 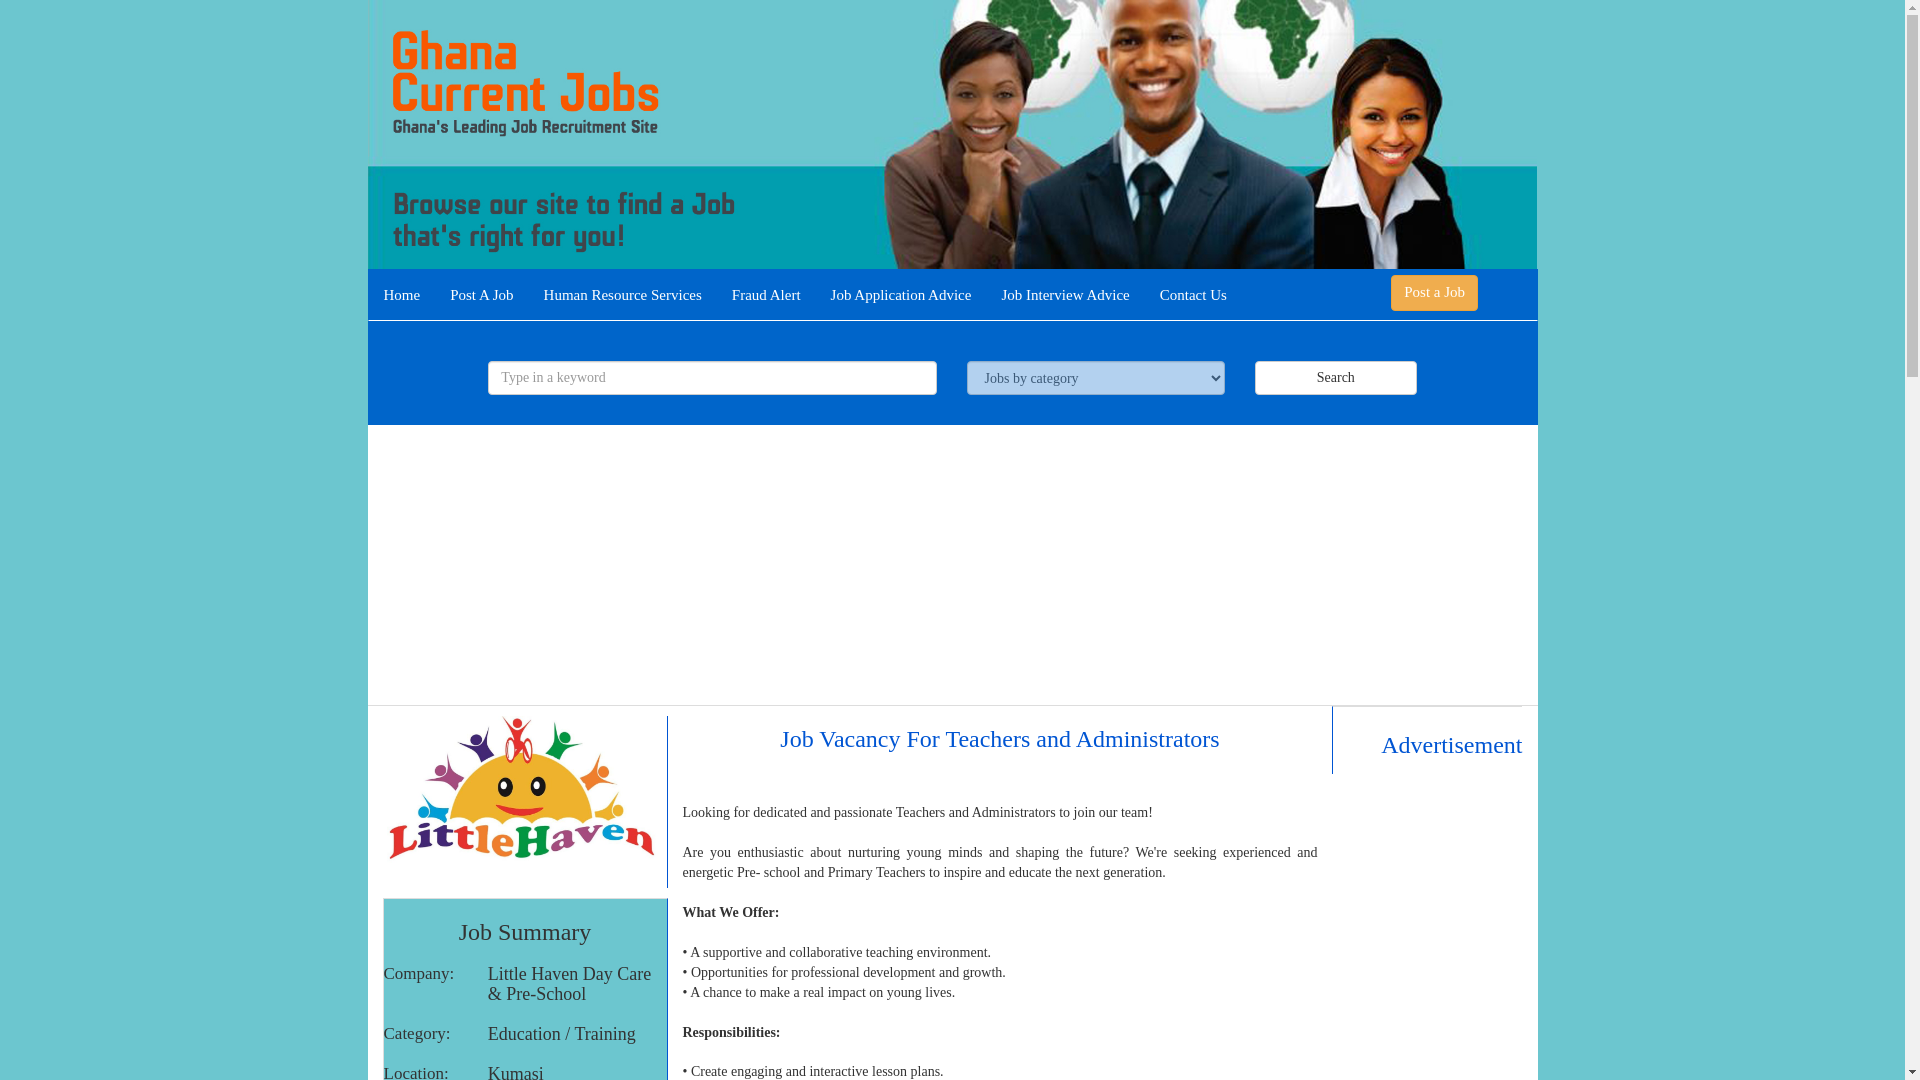 What do you see at coordinates (1065, 294) in the screenshot?
I see `Job Interview Advice` at bounding box center [1065, 294].